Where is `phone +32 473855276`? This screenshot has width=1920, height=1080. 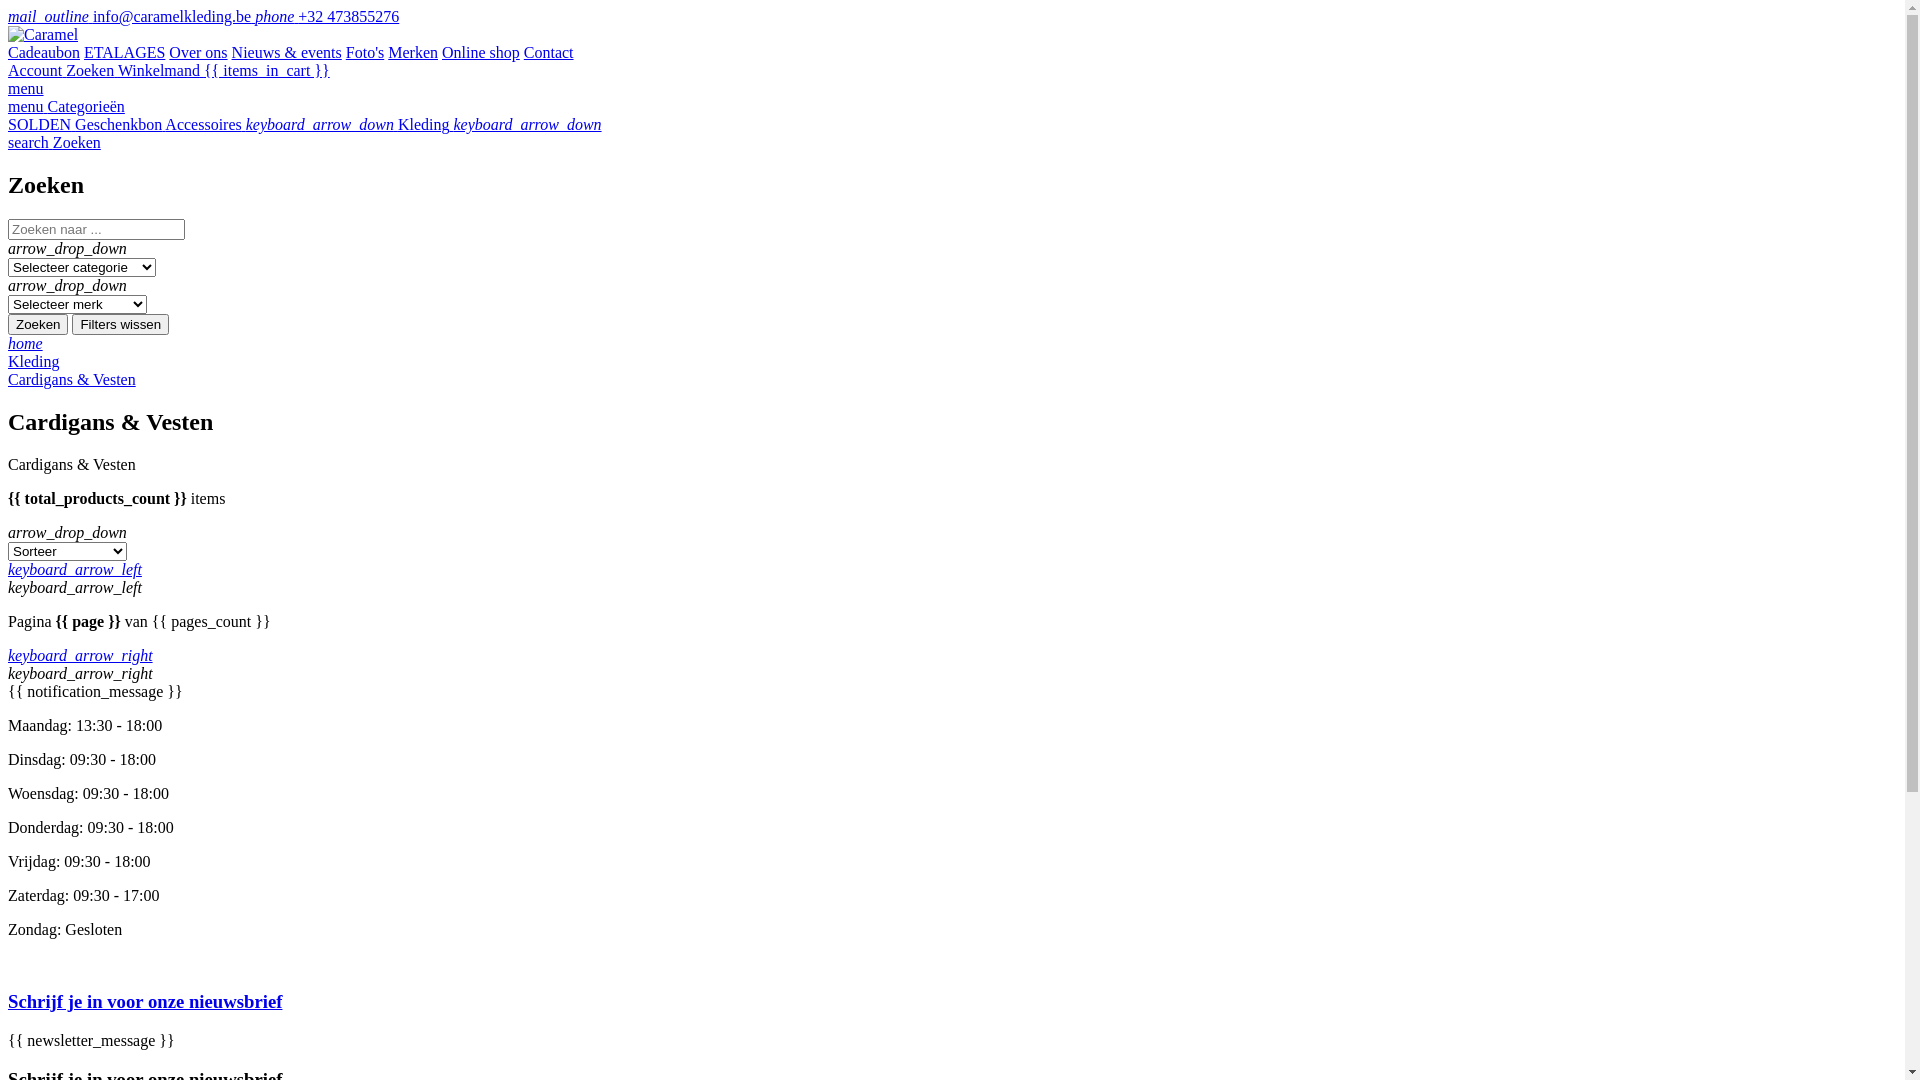
phone +32 473855276 is located at coordinates (327, 16).